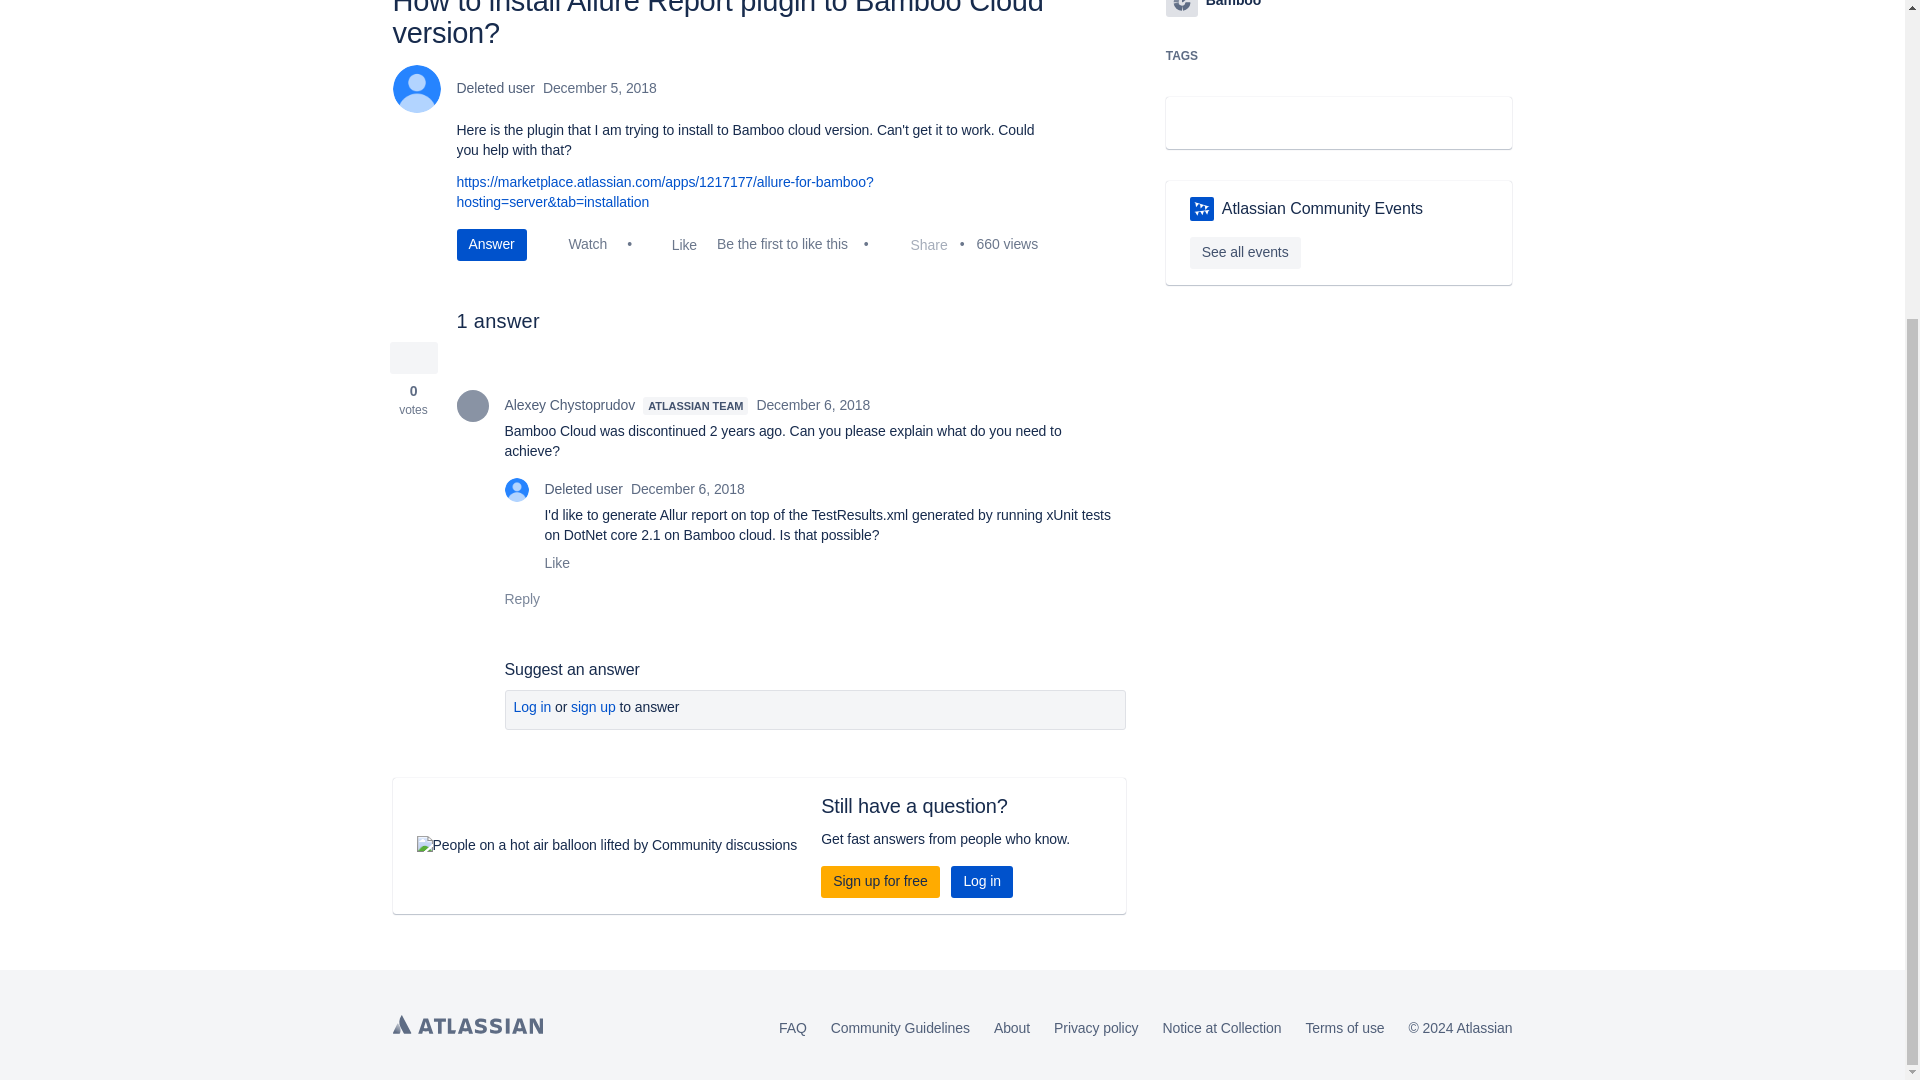 Image resolution: width=1920 pixels, height=1080 pixels. Describe the element at coordinates (1202, 208) in the screenshot. I see `AUG Leaders` at that location.